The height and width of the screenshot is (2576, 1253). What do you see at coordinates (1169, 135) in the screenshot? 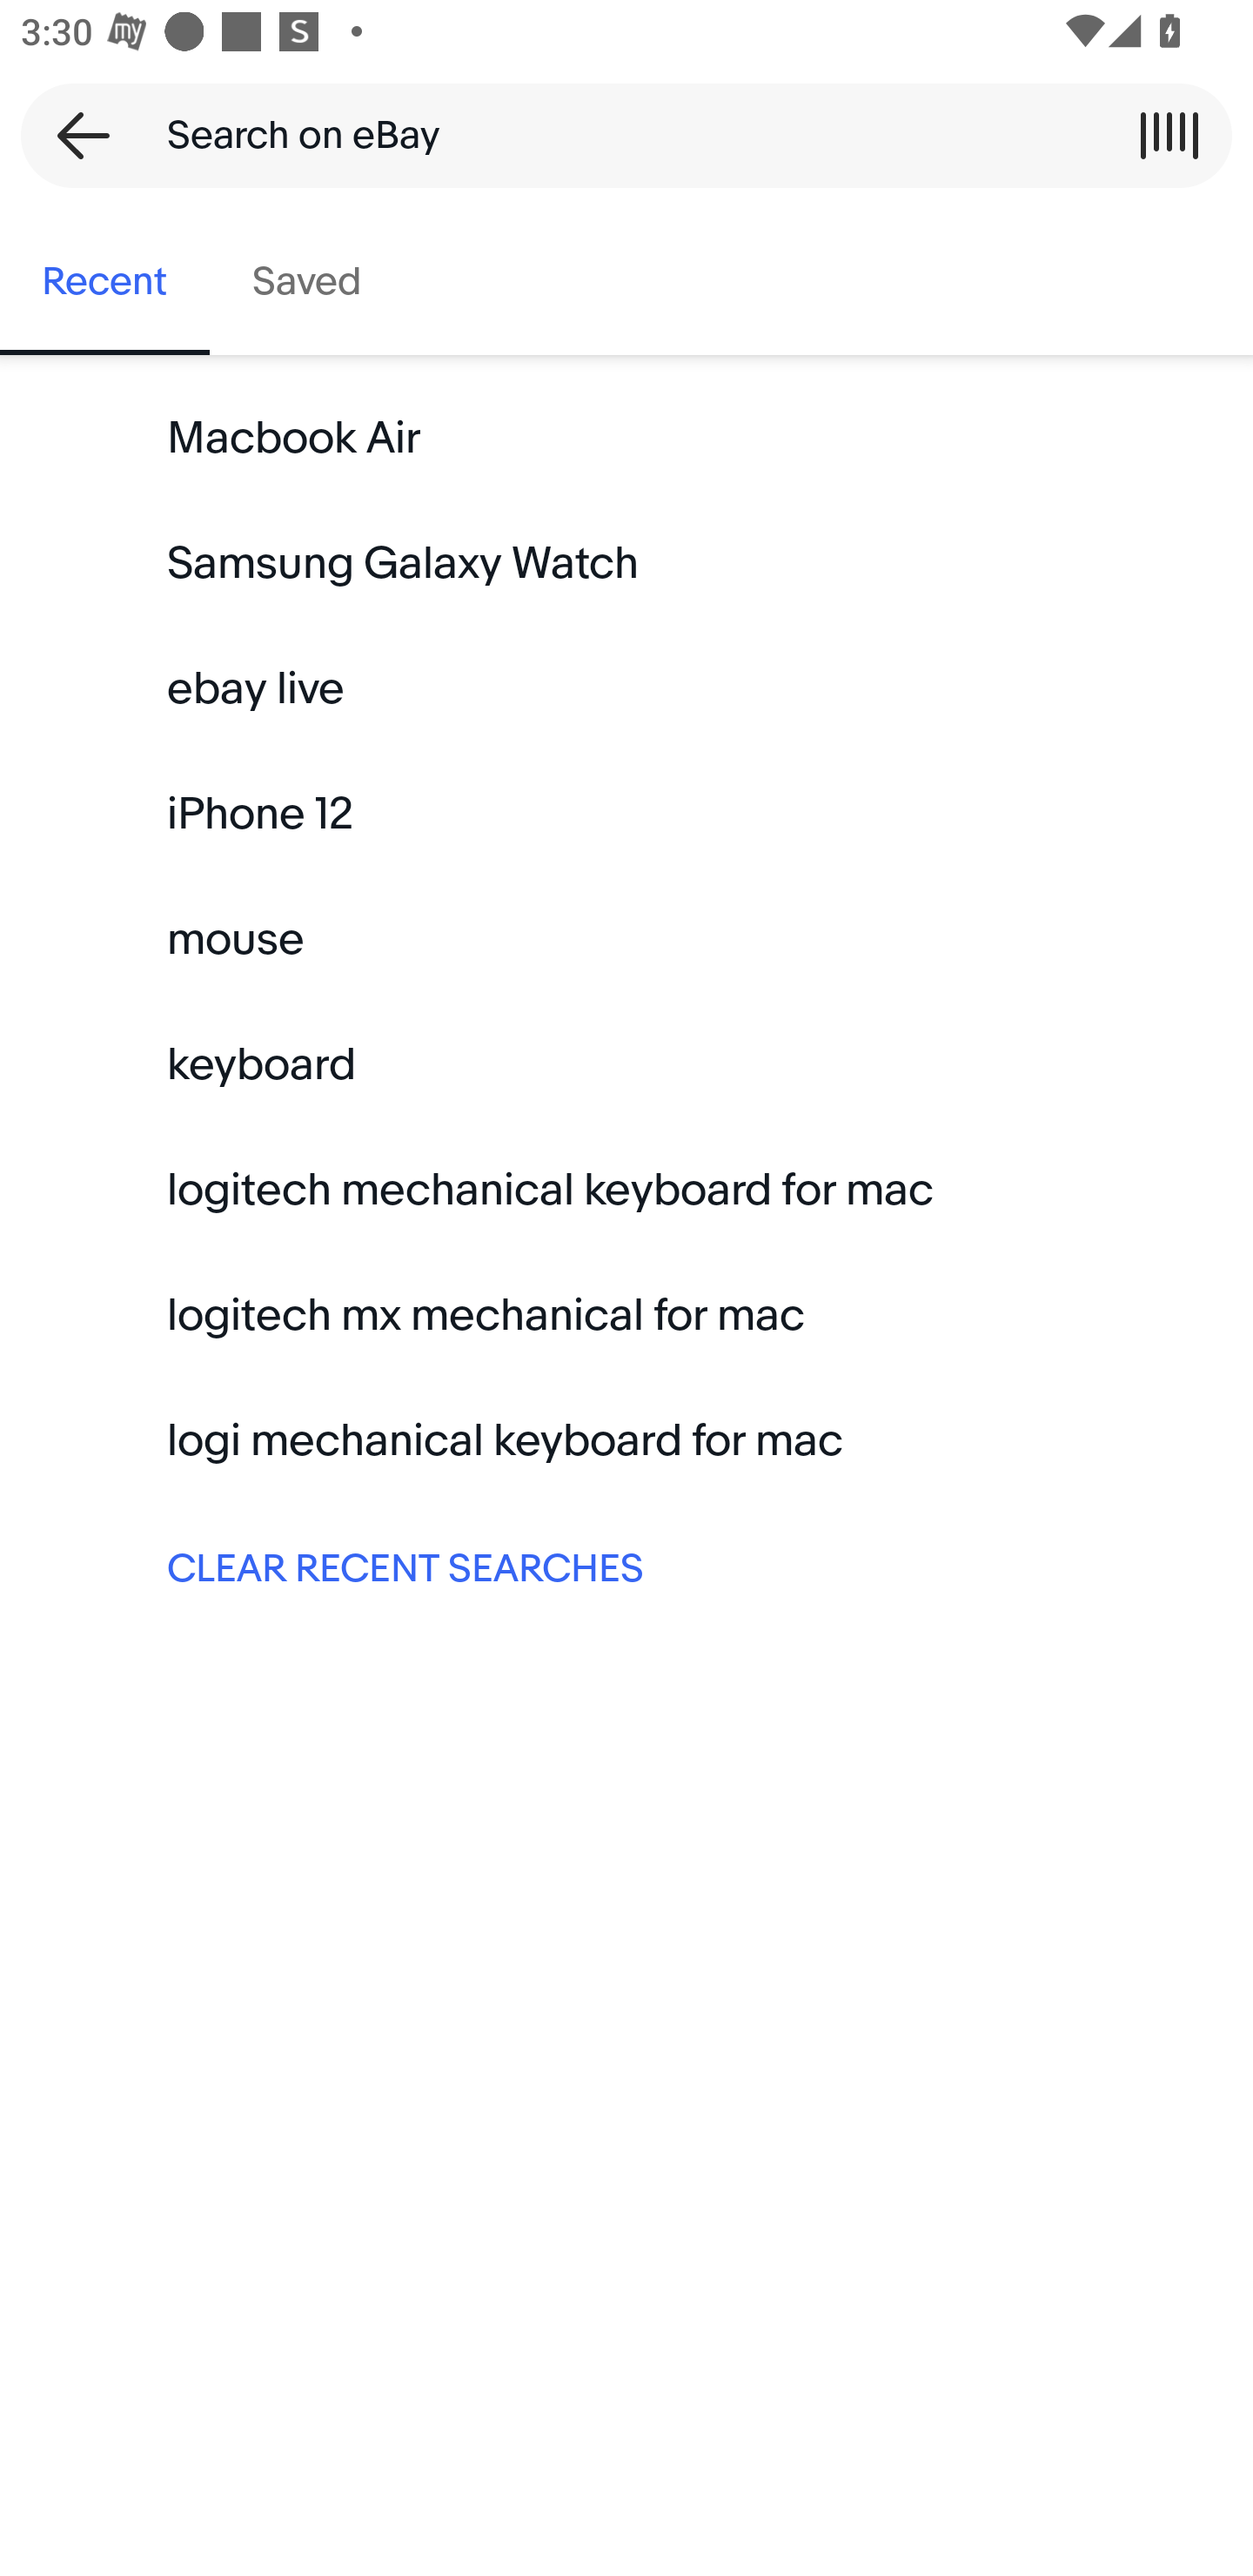
I see `Scan a barcode` at bounding box center [1169, 135].